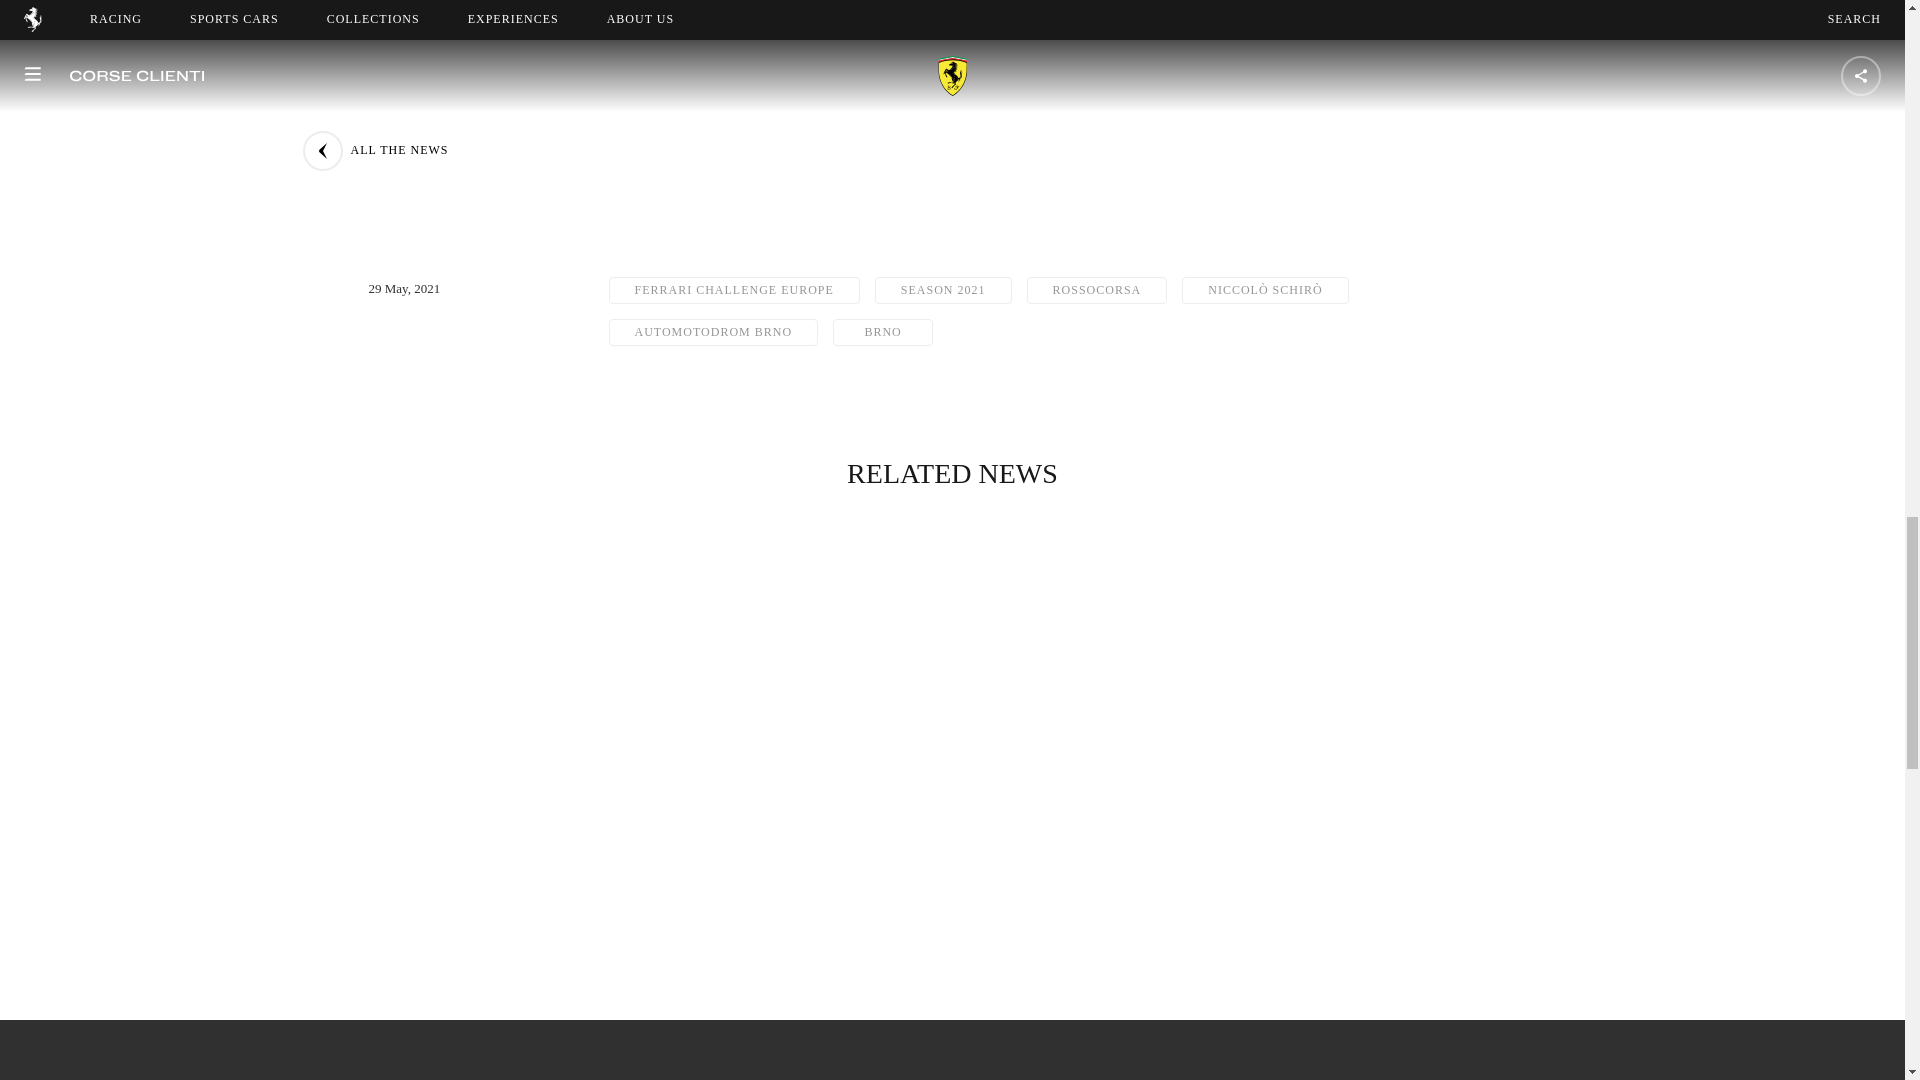 The height and width of the screenshot is (1080, 1920). Describe the element at coordinates (1097, 290) in the screenshot. I see `ROSSOCORSA` at that location.